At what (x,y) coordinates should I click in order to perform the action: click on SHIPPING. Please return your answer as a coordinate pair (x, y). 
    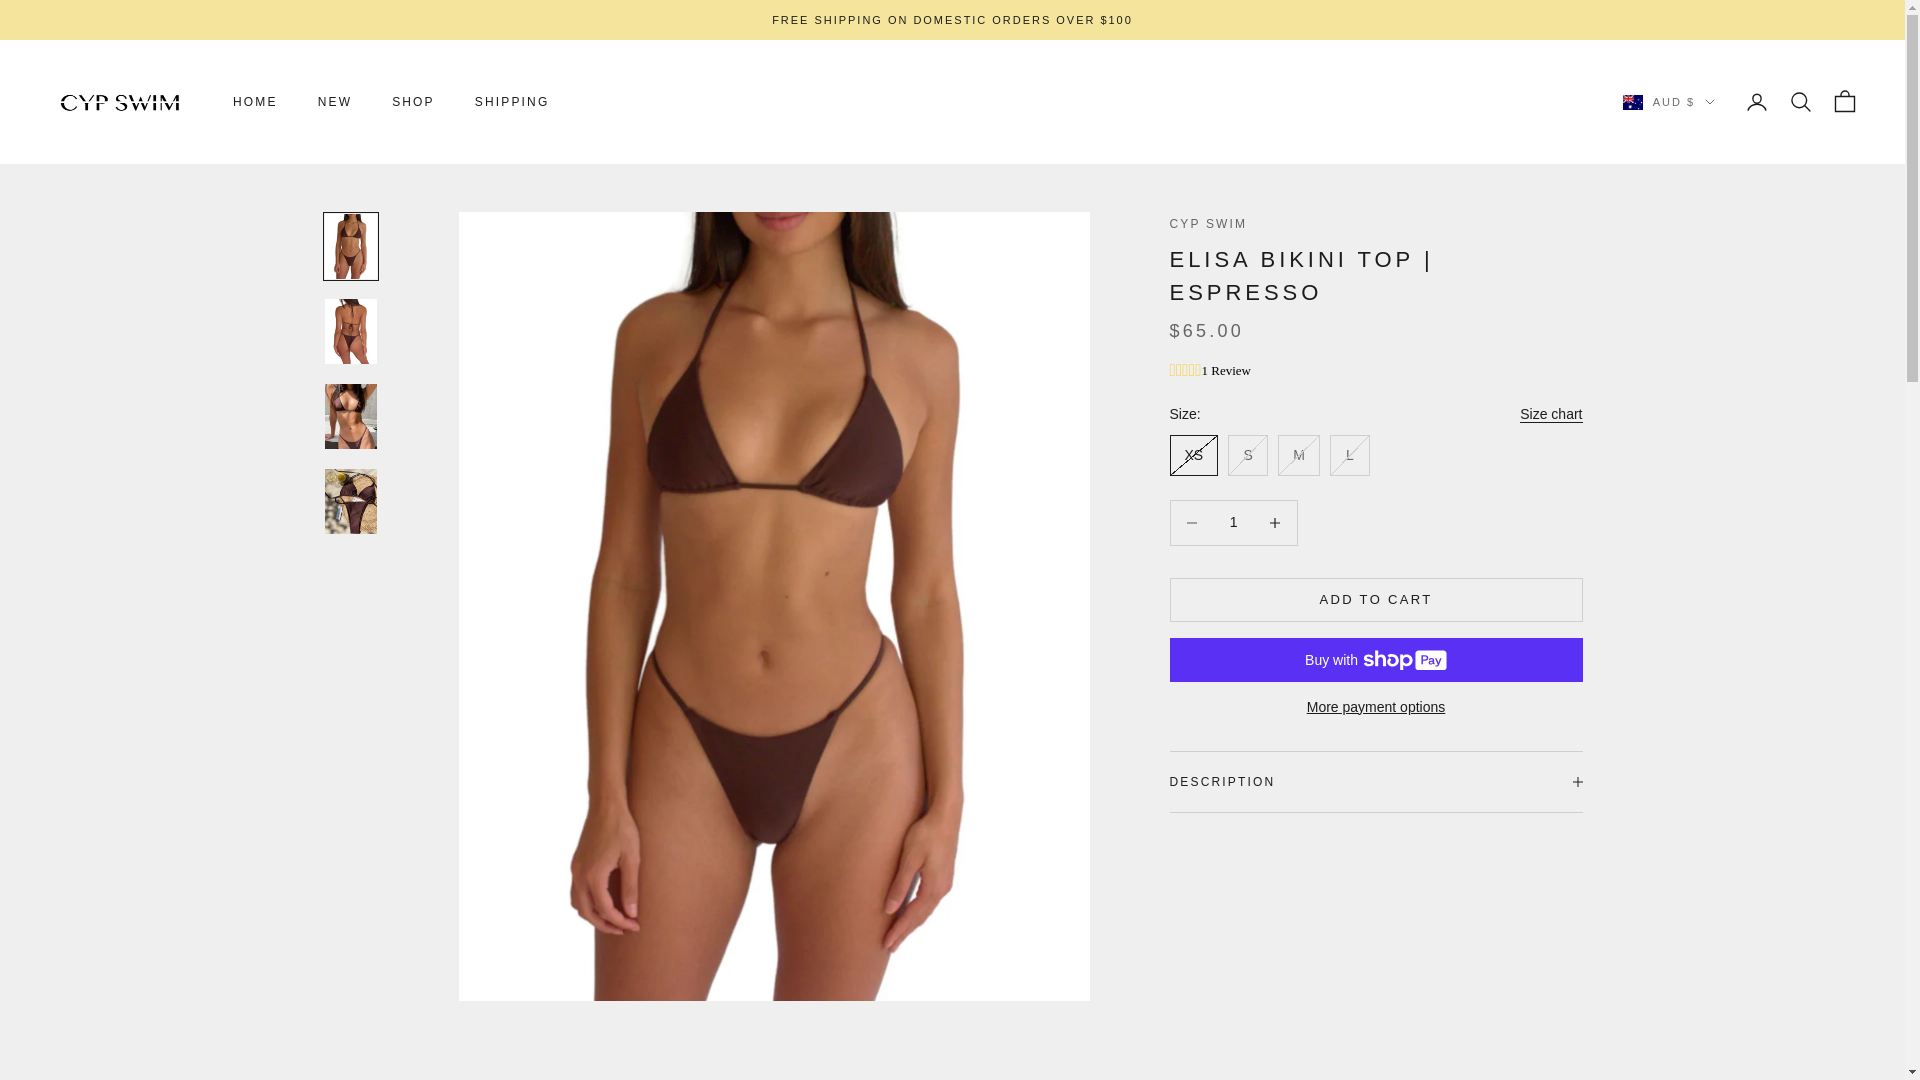
    Looking at the image, I should click on (512, 102).